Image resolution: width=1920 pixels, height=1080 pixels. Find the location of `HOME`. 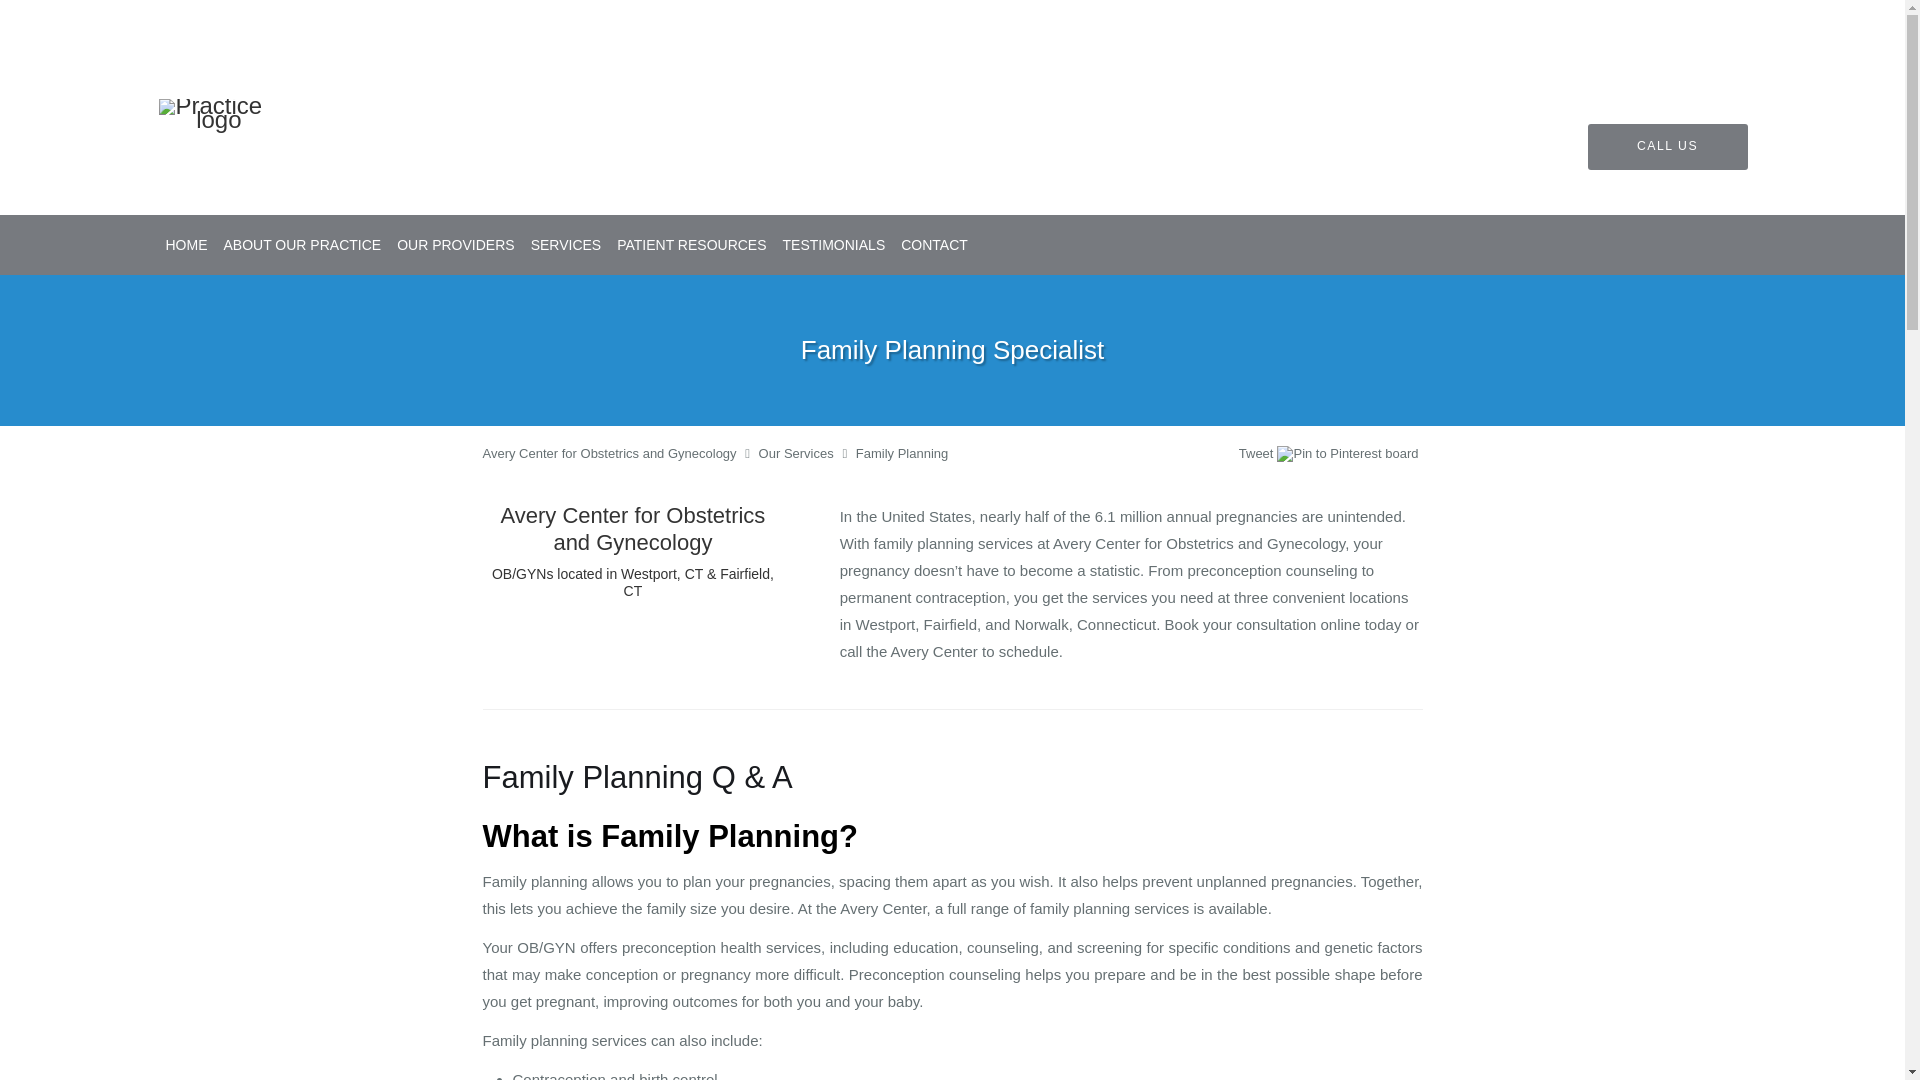

HOME is located at coordinates (186, 245).